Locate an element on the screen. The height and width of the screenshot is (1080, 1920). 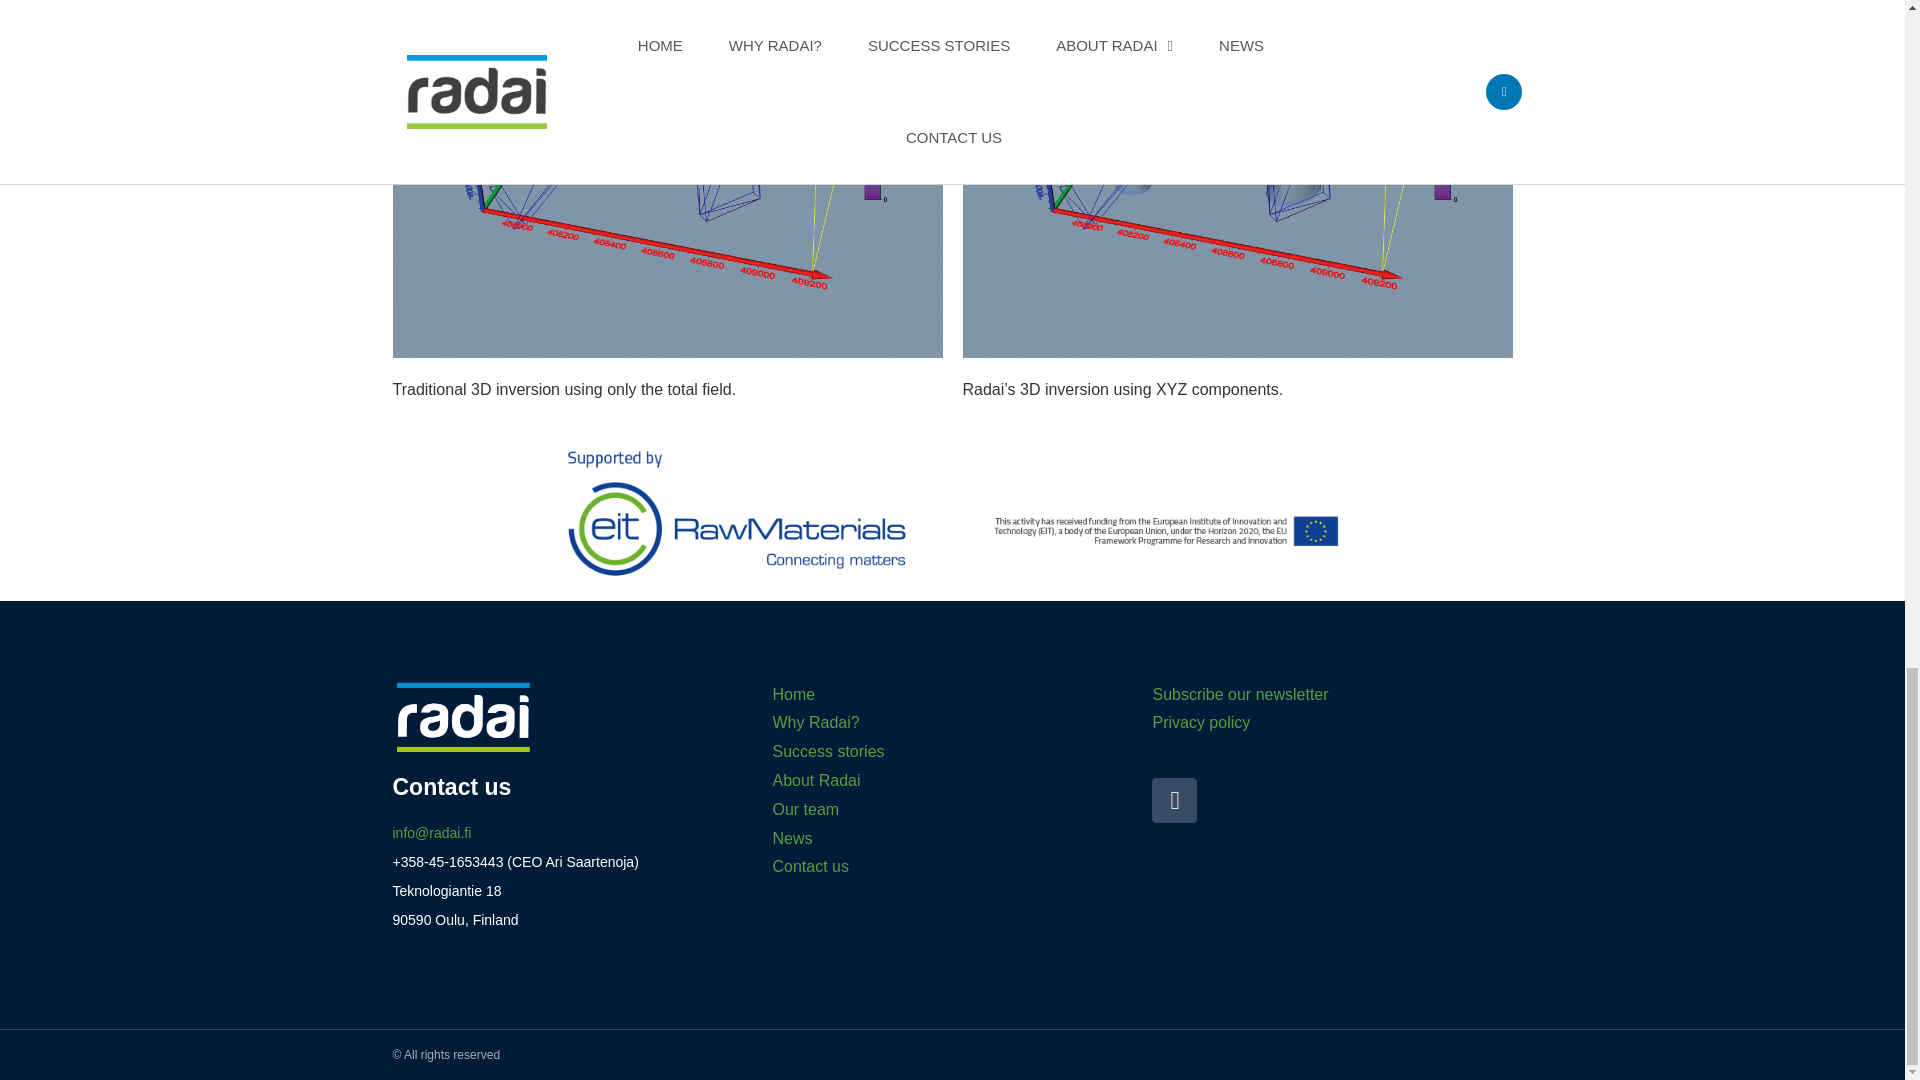
Success stories is located at coordinates (827, 752).